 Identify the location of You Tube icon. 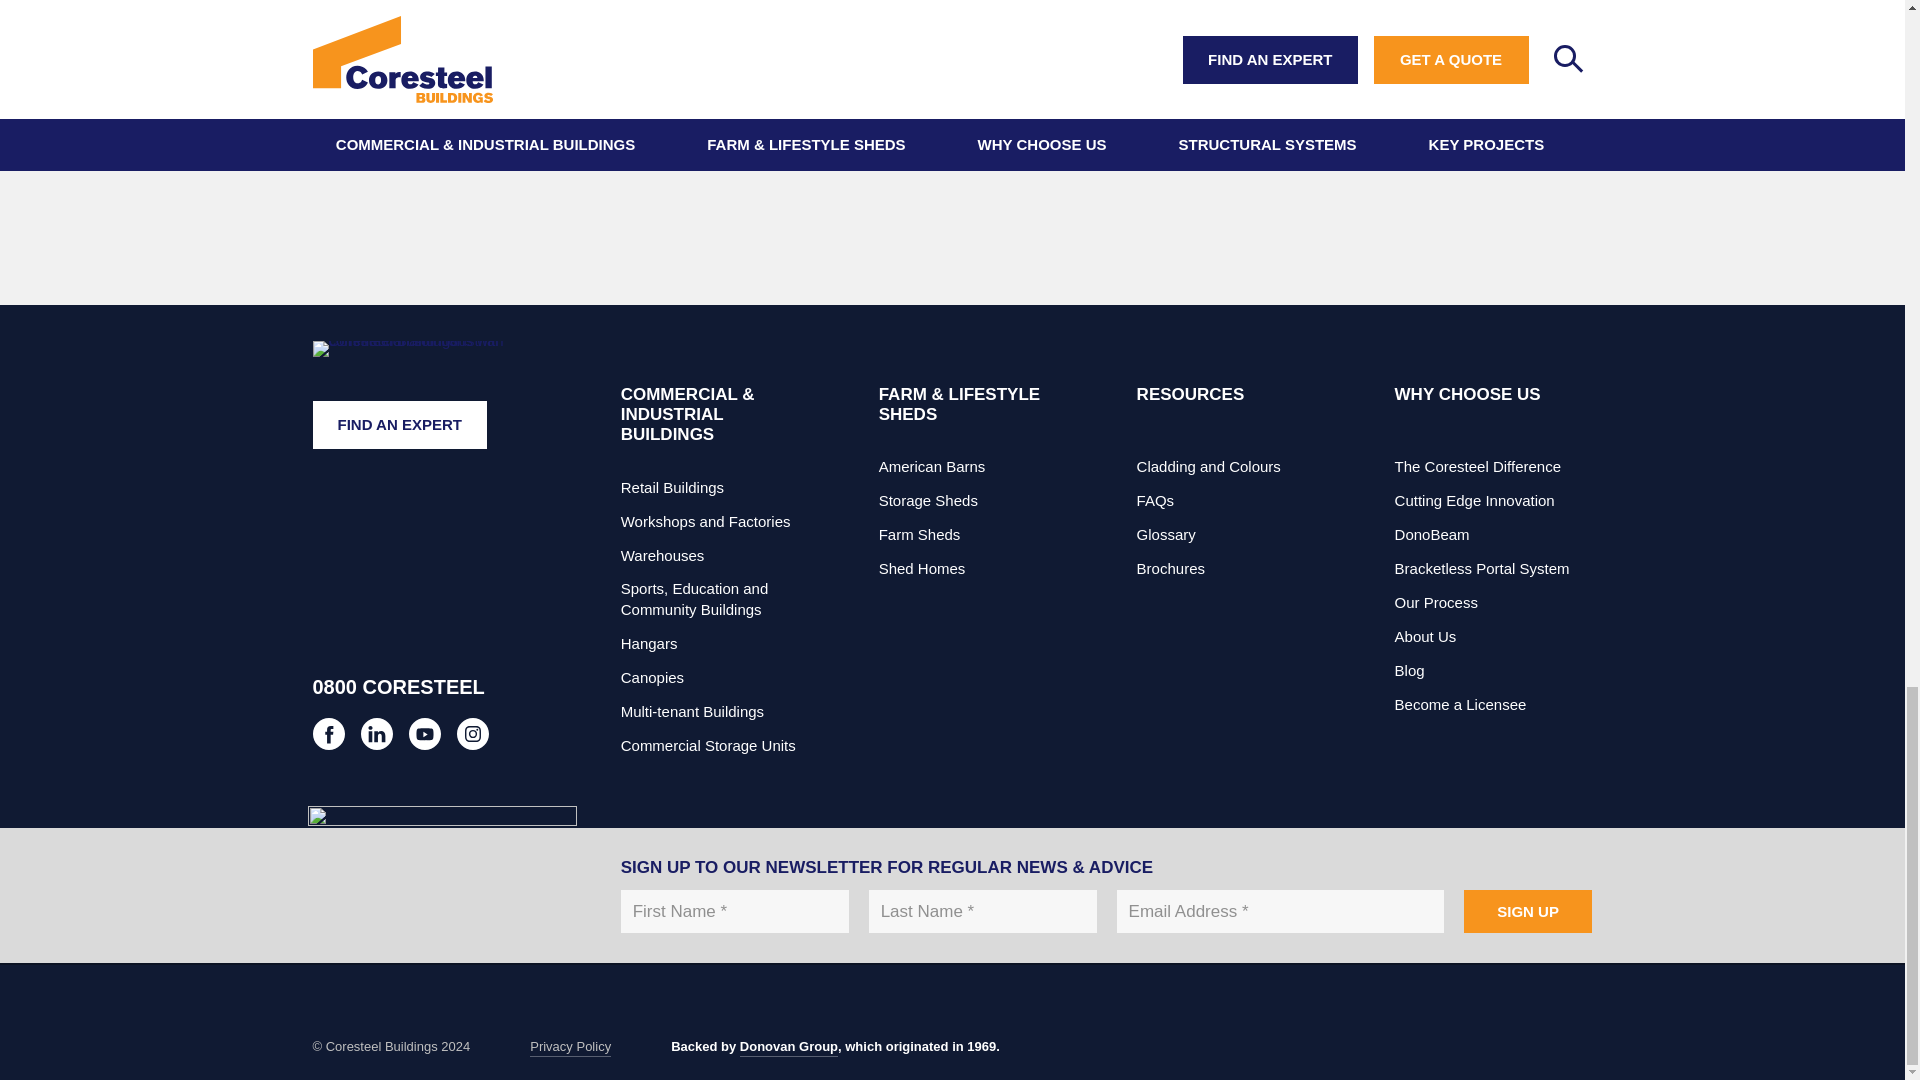
(472, 734).